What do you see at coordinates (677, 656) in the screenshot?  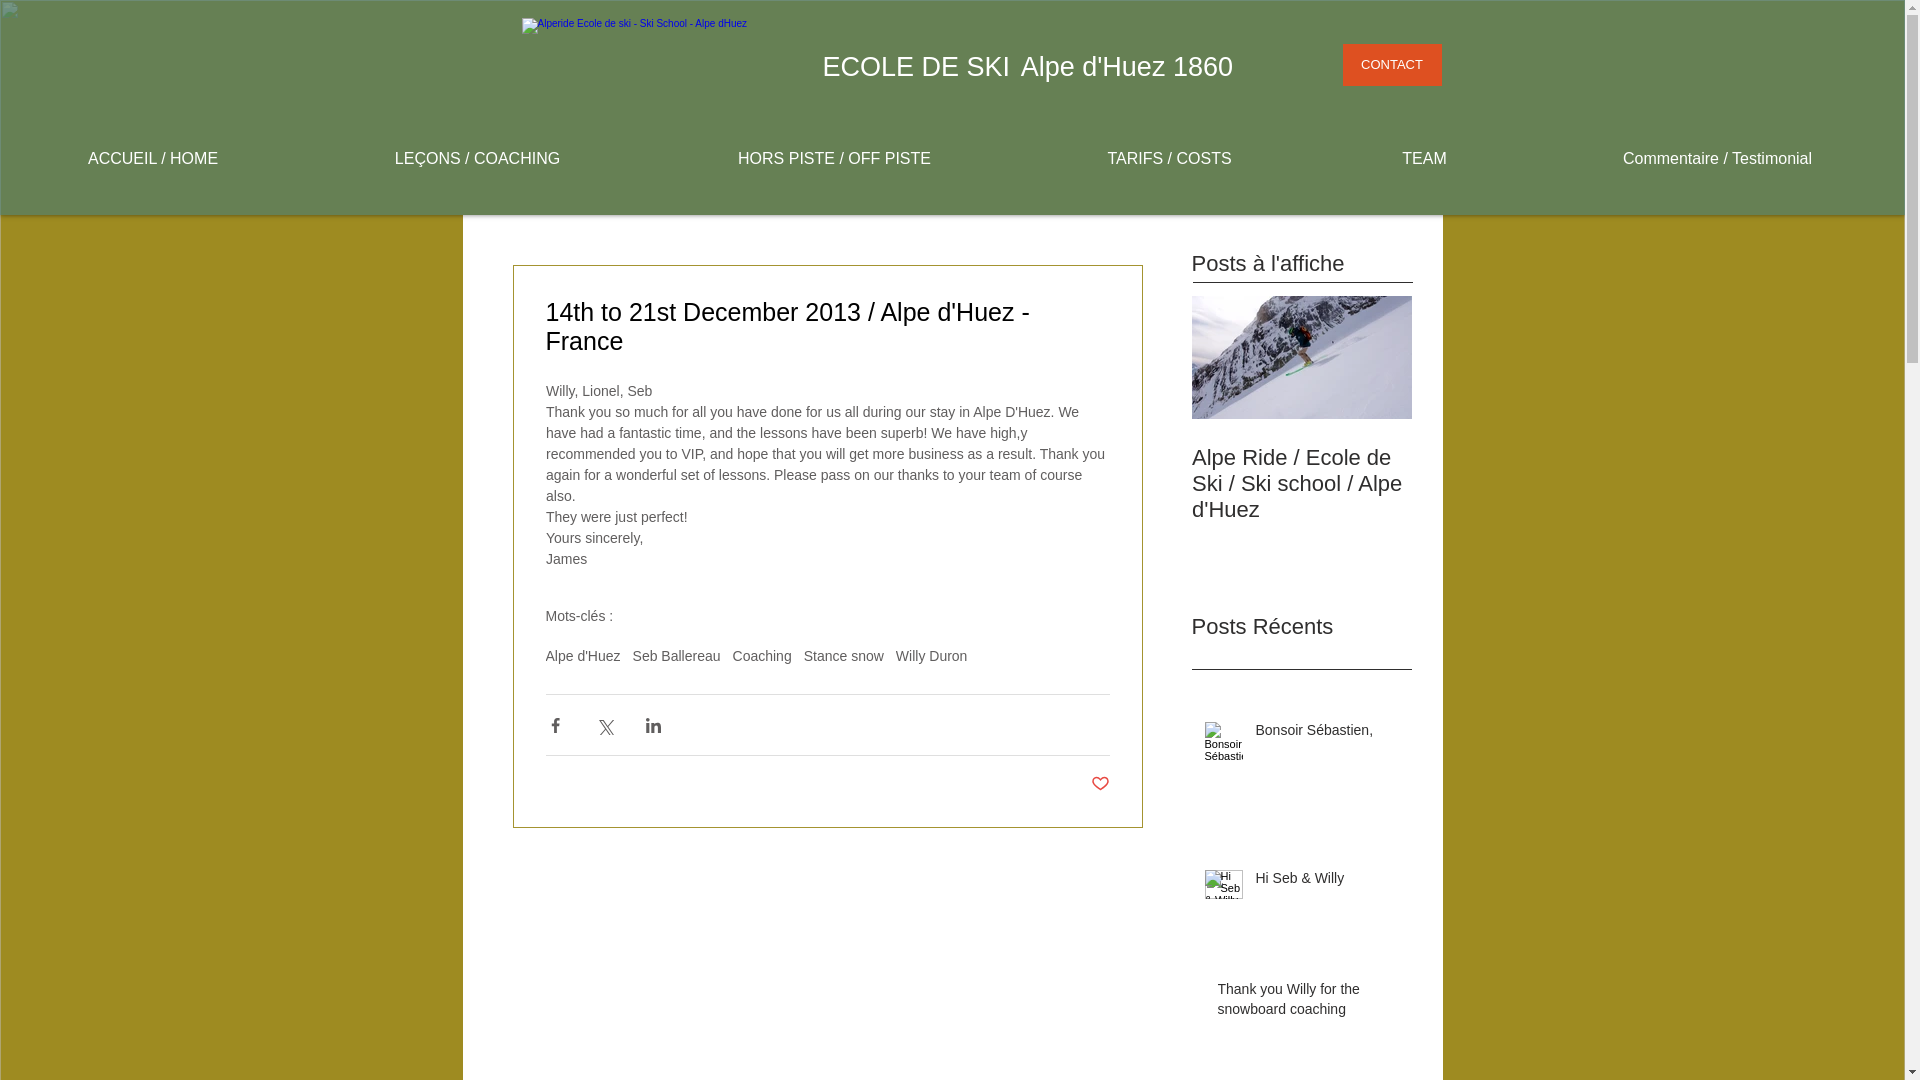 I see `Seb Ballereau` at bounding box center [677, 656].